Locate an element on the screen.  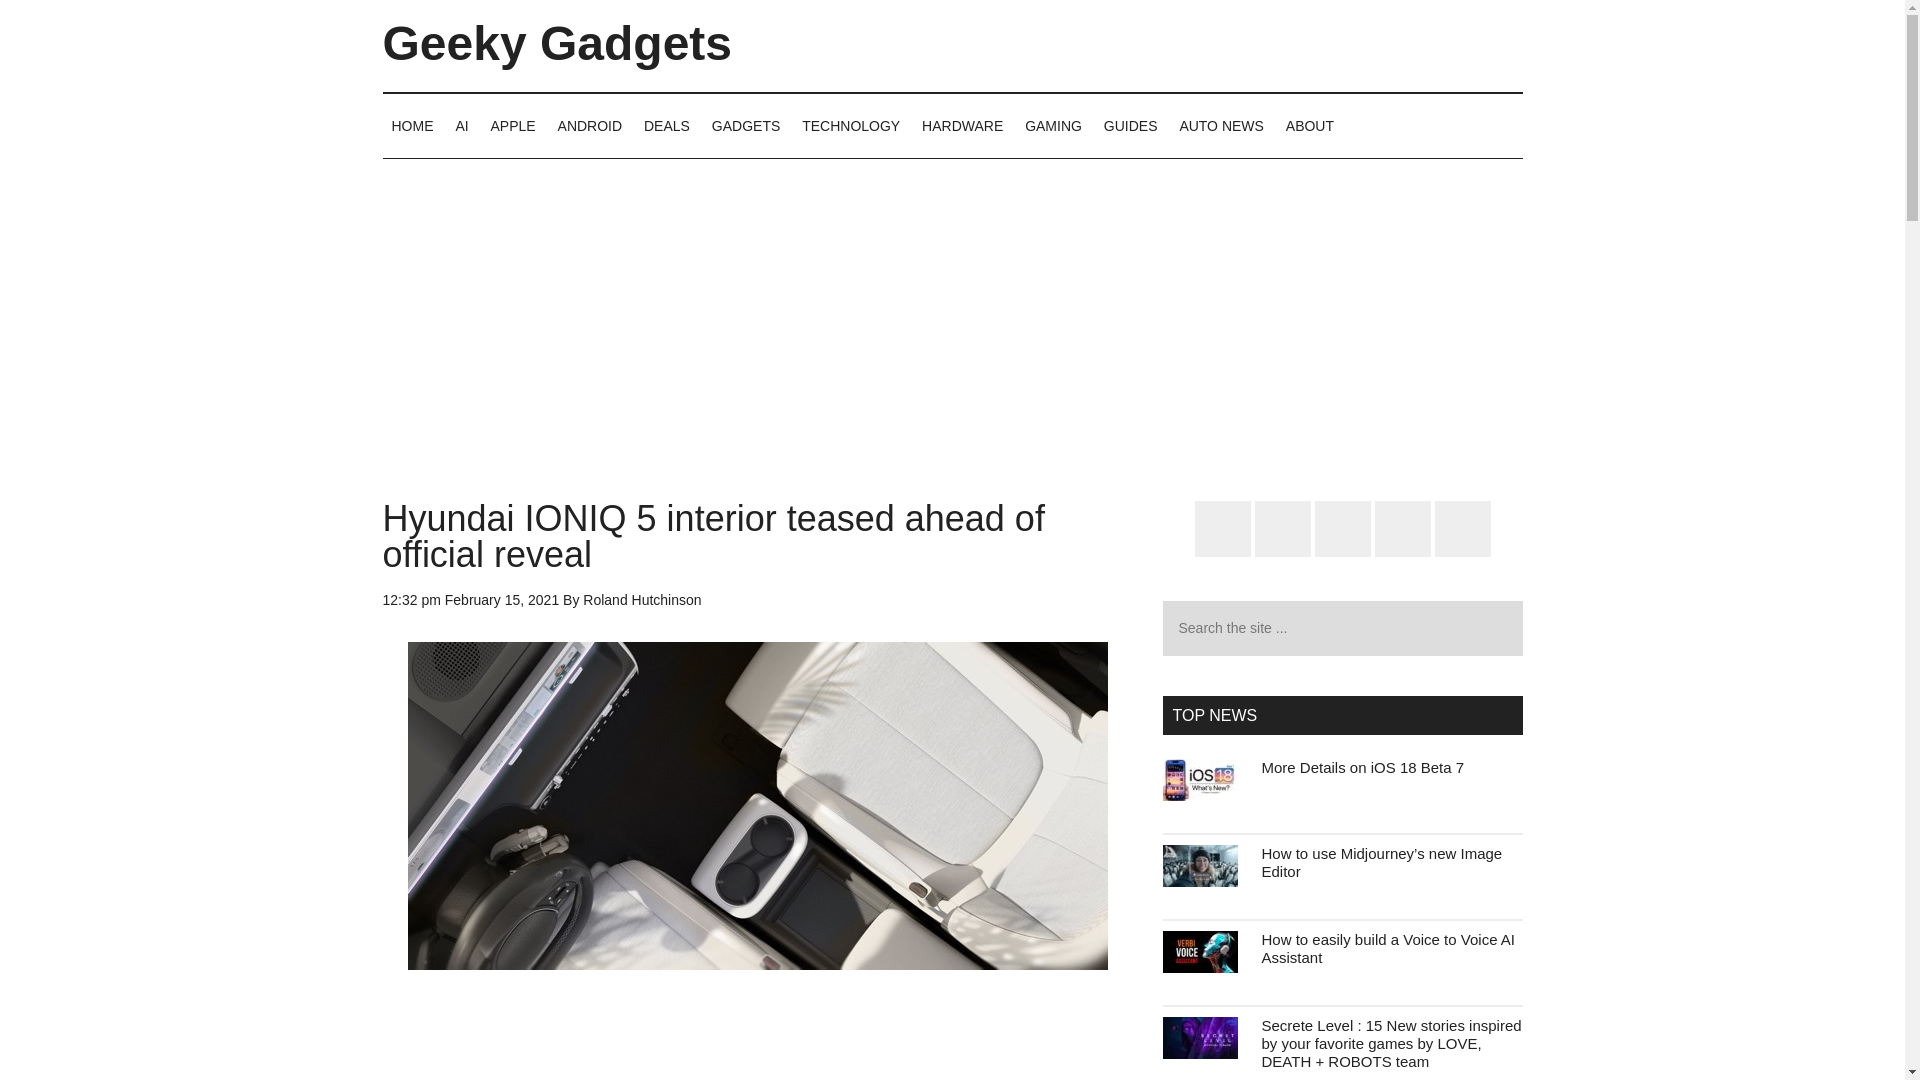
AUTO NEWS is located at coordinates (1220, 125).